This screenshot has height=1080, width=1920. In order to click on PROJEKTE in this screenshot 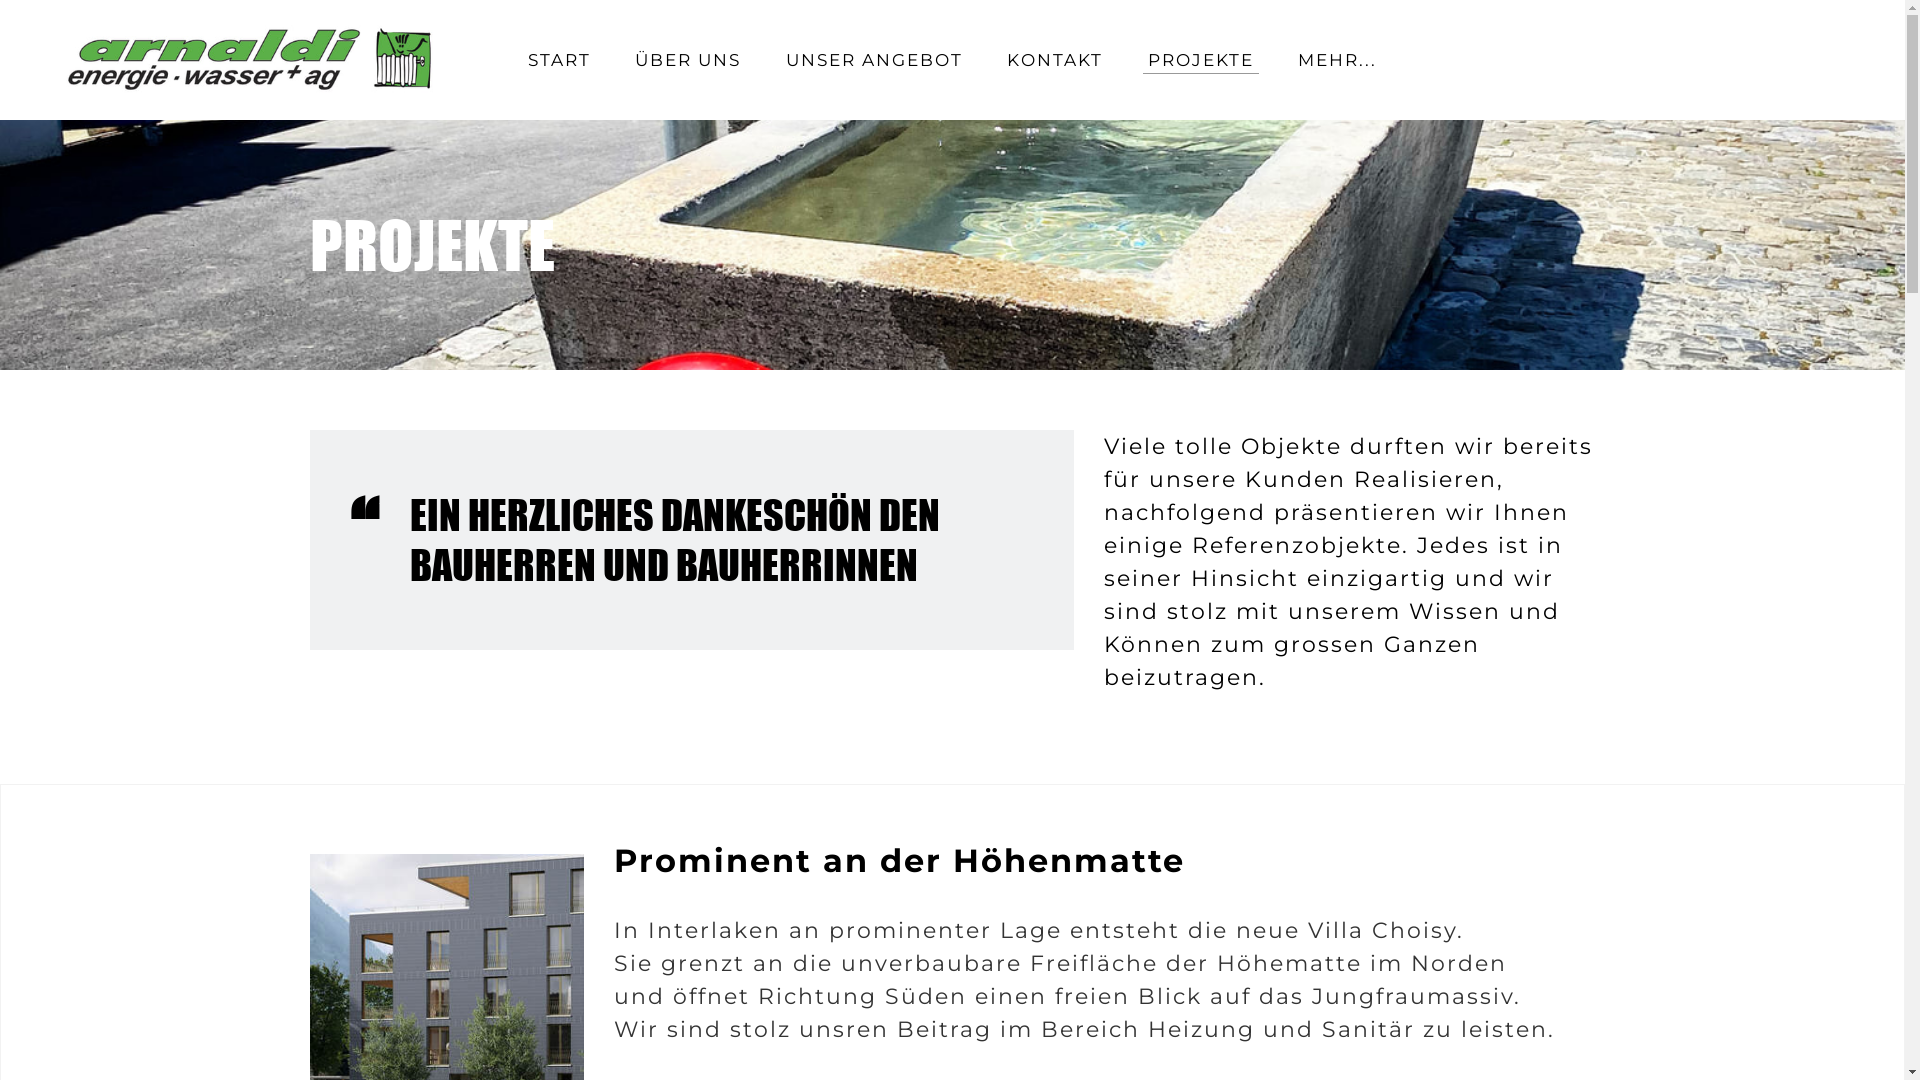, I will do `click(1201, 60)`.